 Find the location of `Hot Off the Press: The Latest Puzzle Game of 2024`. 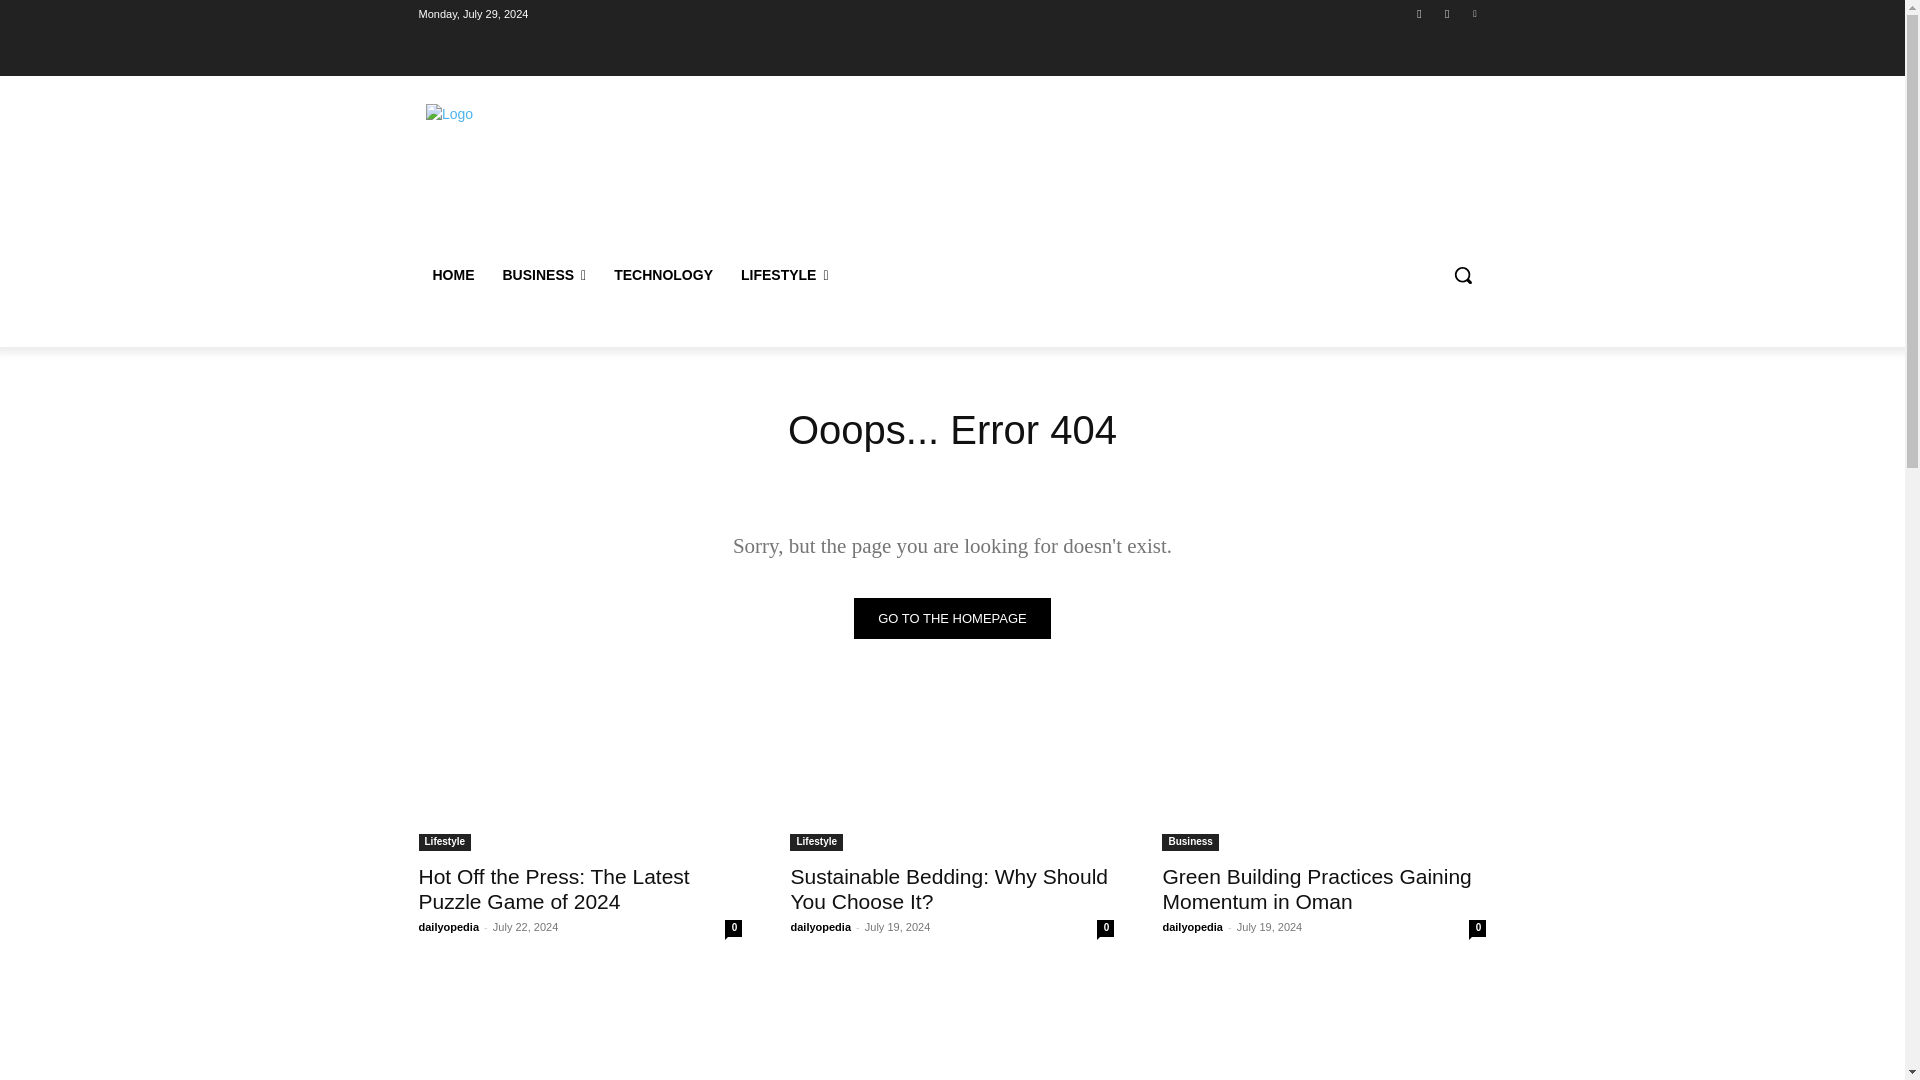

Hot Off the Press: The Latest Puzzle Game of 2024 is located at coordinates (554, 888).